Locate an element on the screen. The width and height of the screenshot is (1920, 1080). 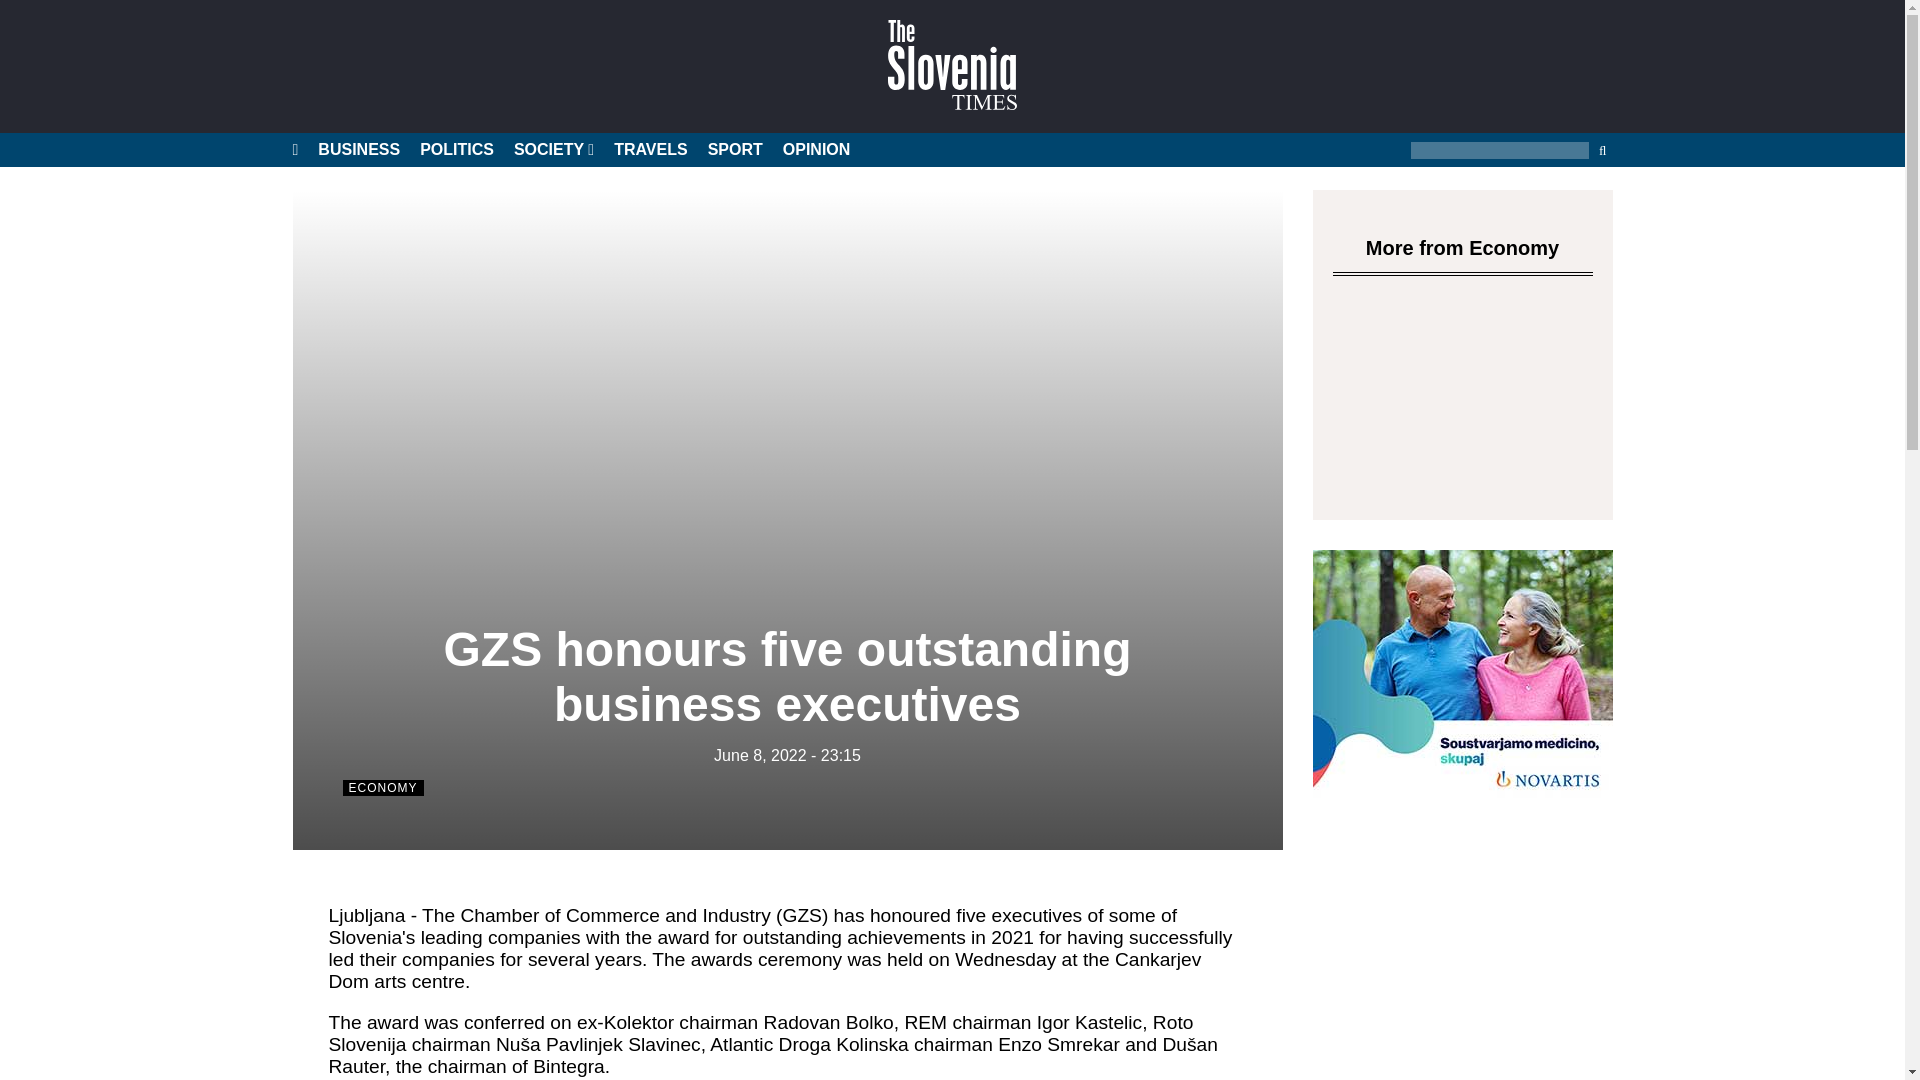
BUSINESS is located at coordinates (358, 150).